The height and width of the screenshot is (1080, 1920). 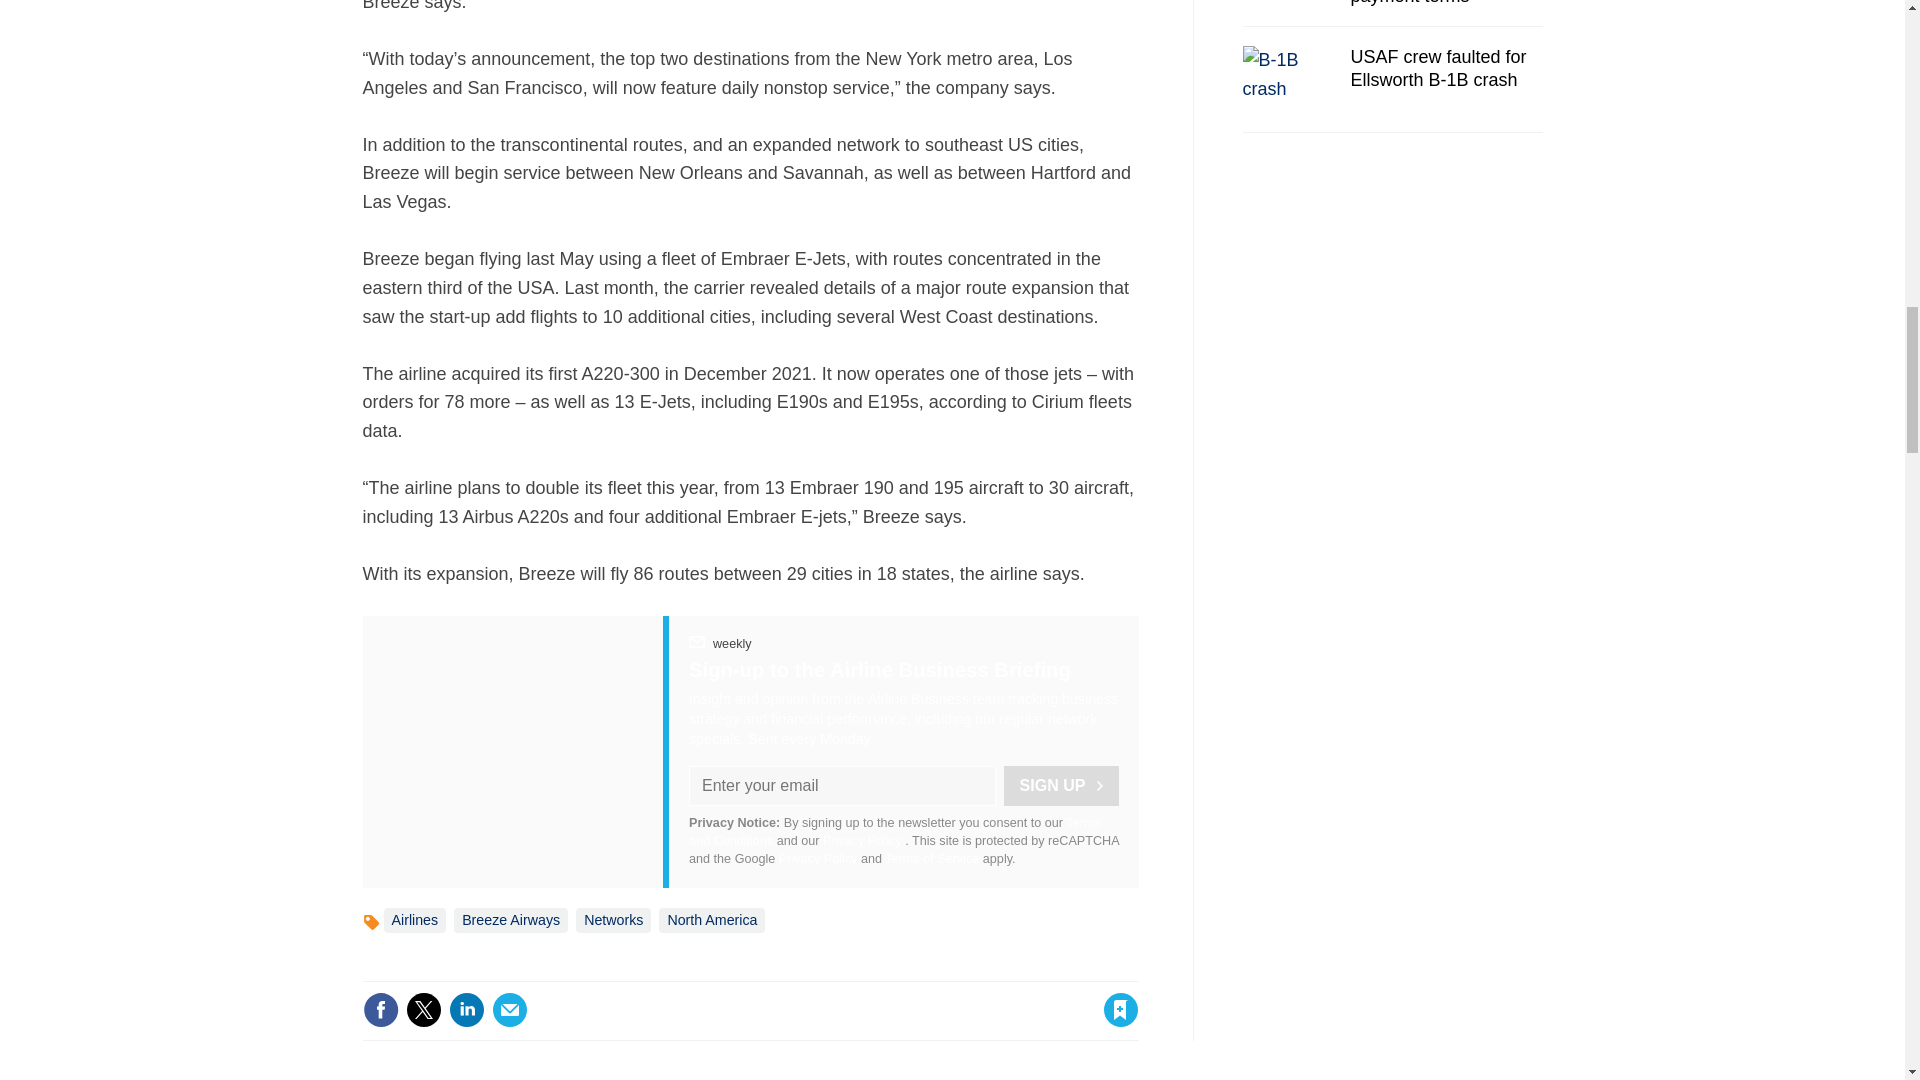 What do you see at coordinates (465, 1010) in the screenshot?
I see `Share this on Linked in` at bounding box center [465, 1010].